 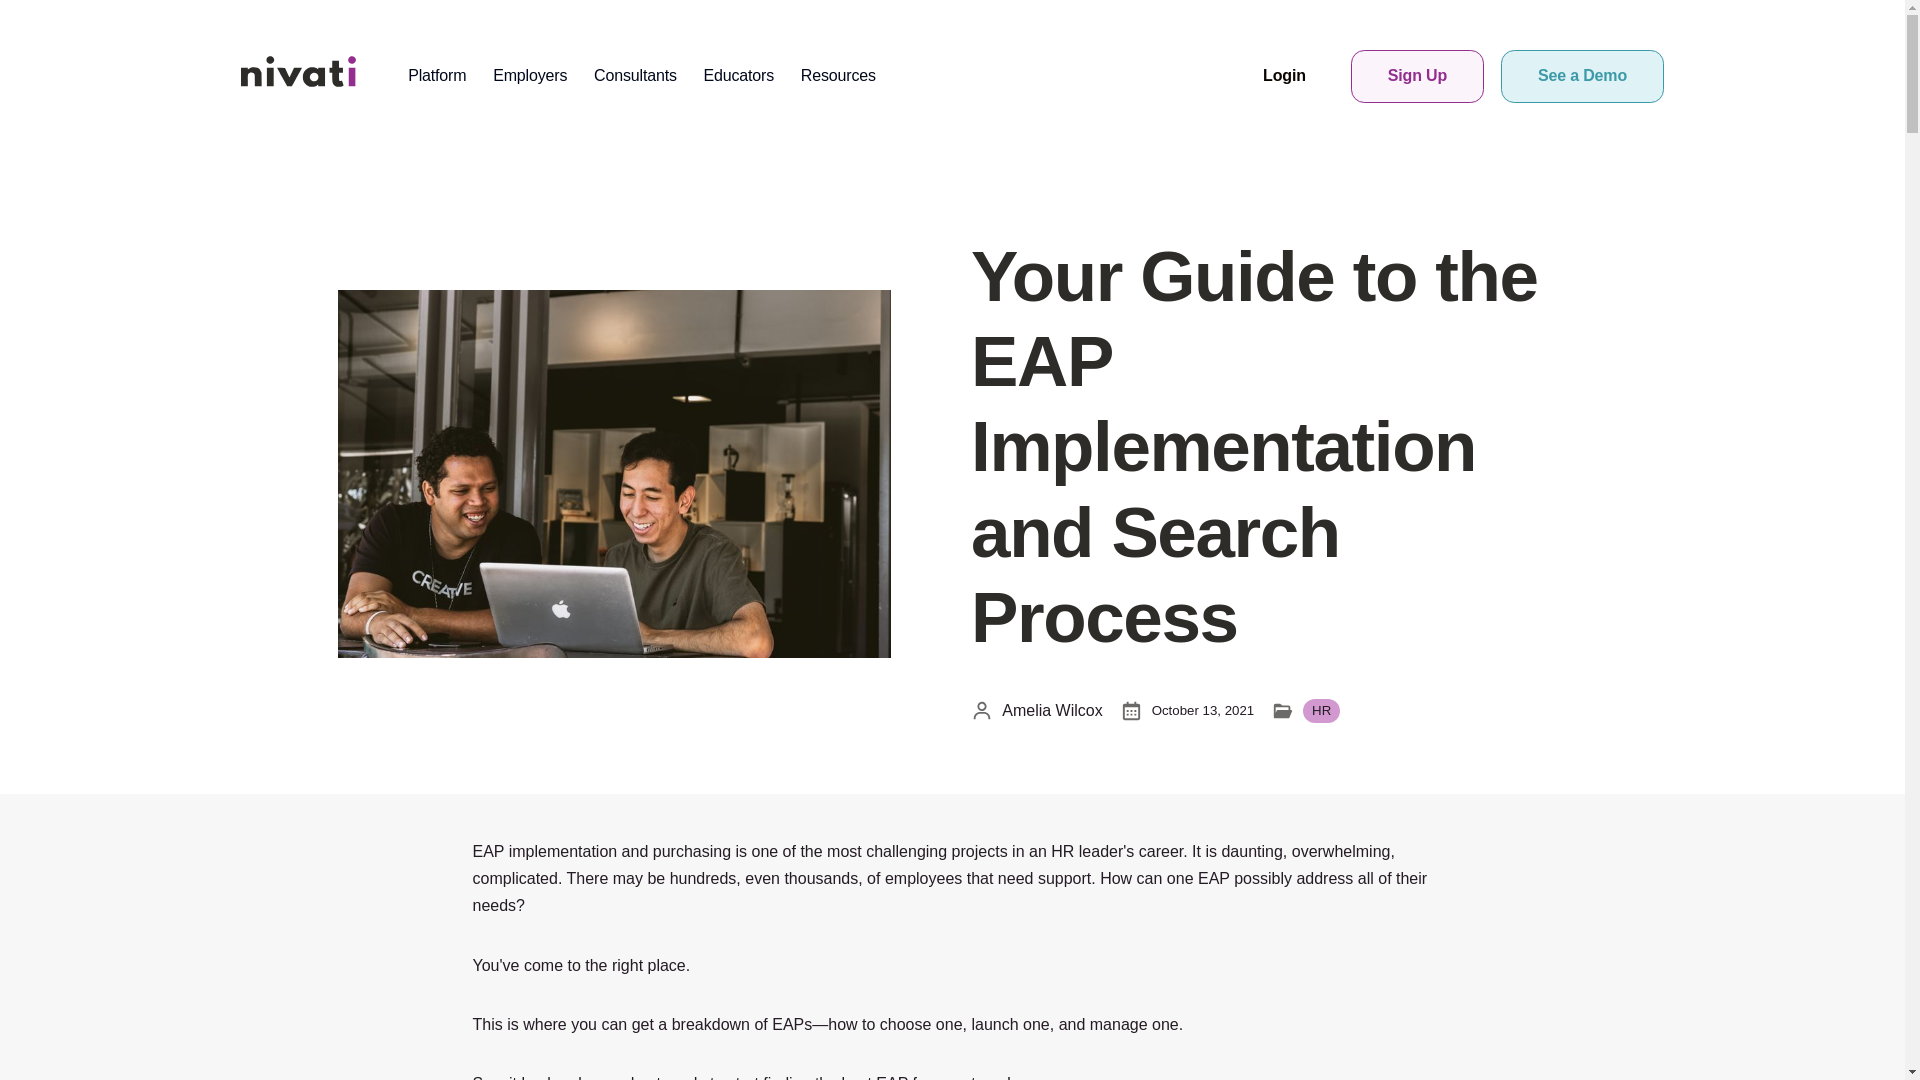 What do you see at coordinates (1036, 710) in the screenshot?
I see `Amelia Wilcox` at bounding box center [1036, 710].